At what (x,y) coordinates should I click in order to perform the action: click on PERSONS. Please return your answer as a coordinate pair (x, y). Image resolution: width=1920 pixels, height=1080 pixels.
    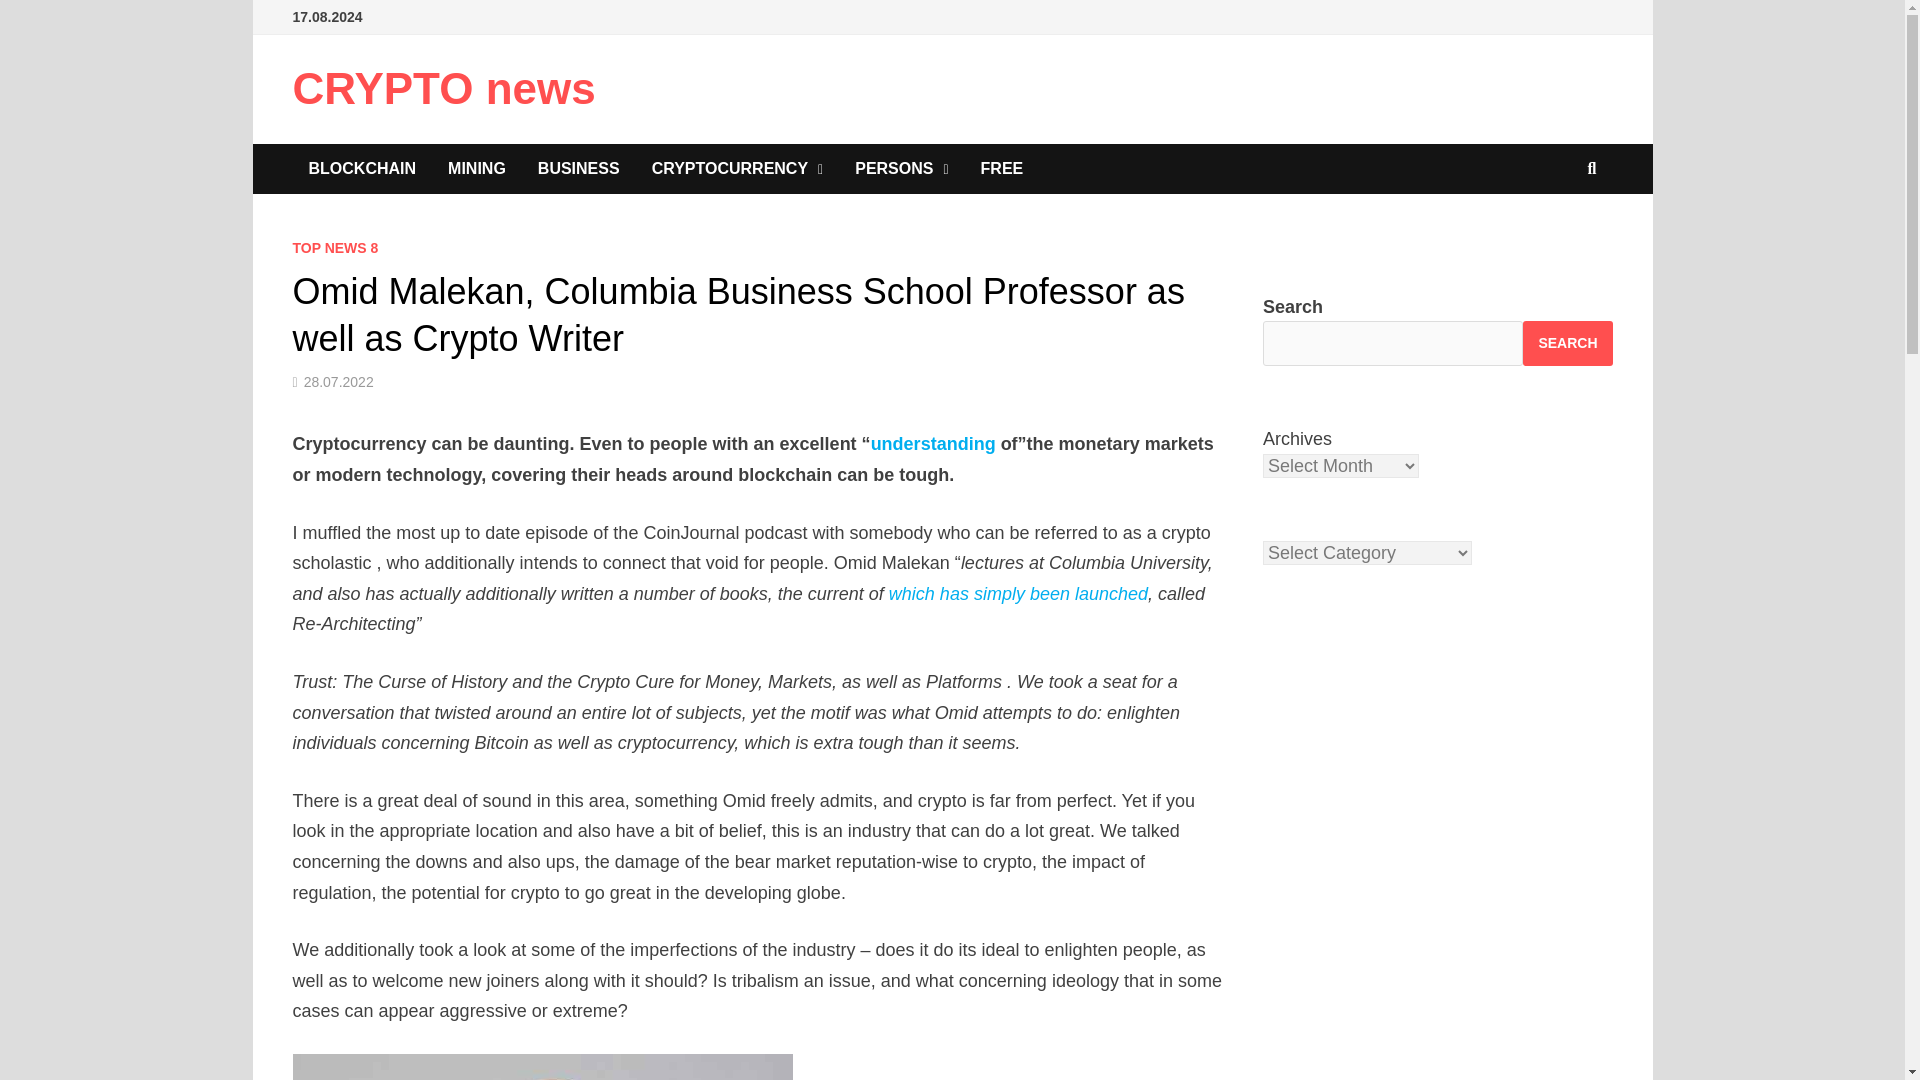
    Looking at the image, I should click on (901, 168).